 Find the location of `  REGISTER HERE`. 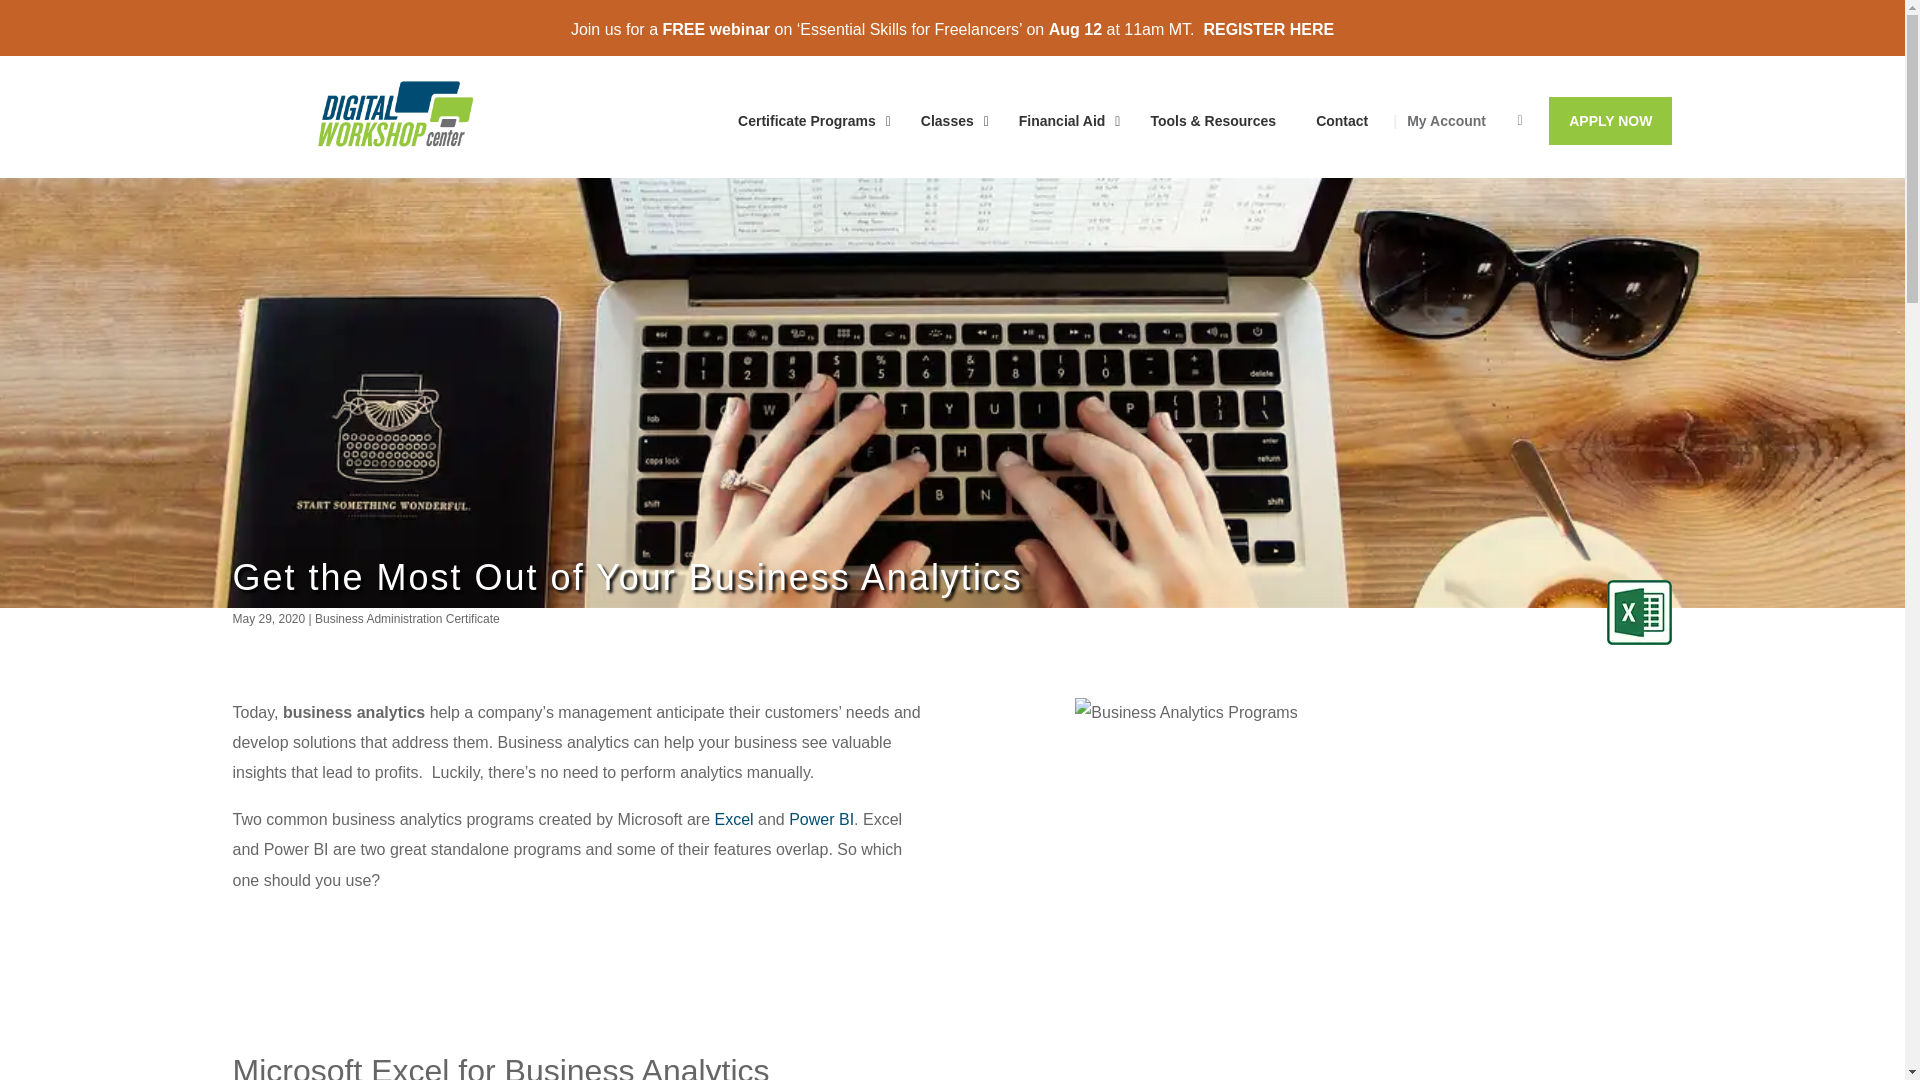

  REGISTER HERE is located at coordinates (1264, 28).